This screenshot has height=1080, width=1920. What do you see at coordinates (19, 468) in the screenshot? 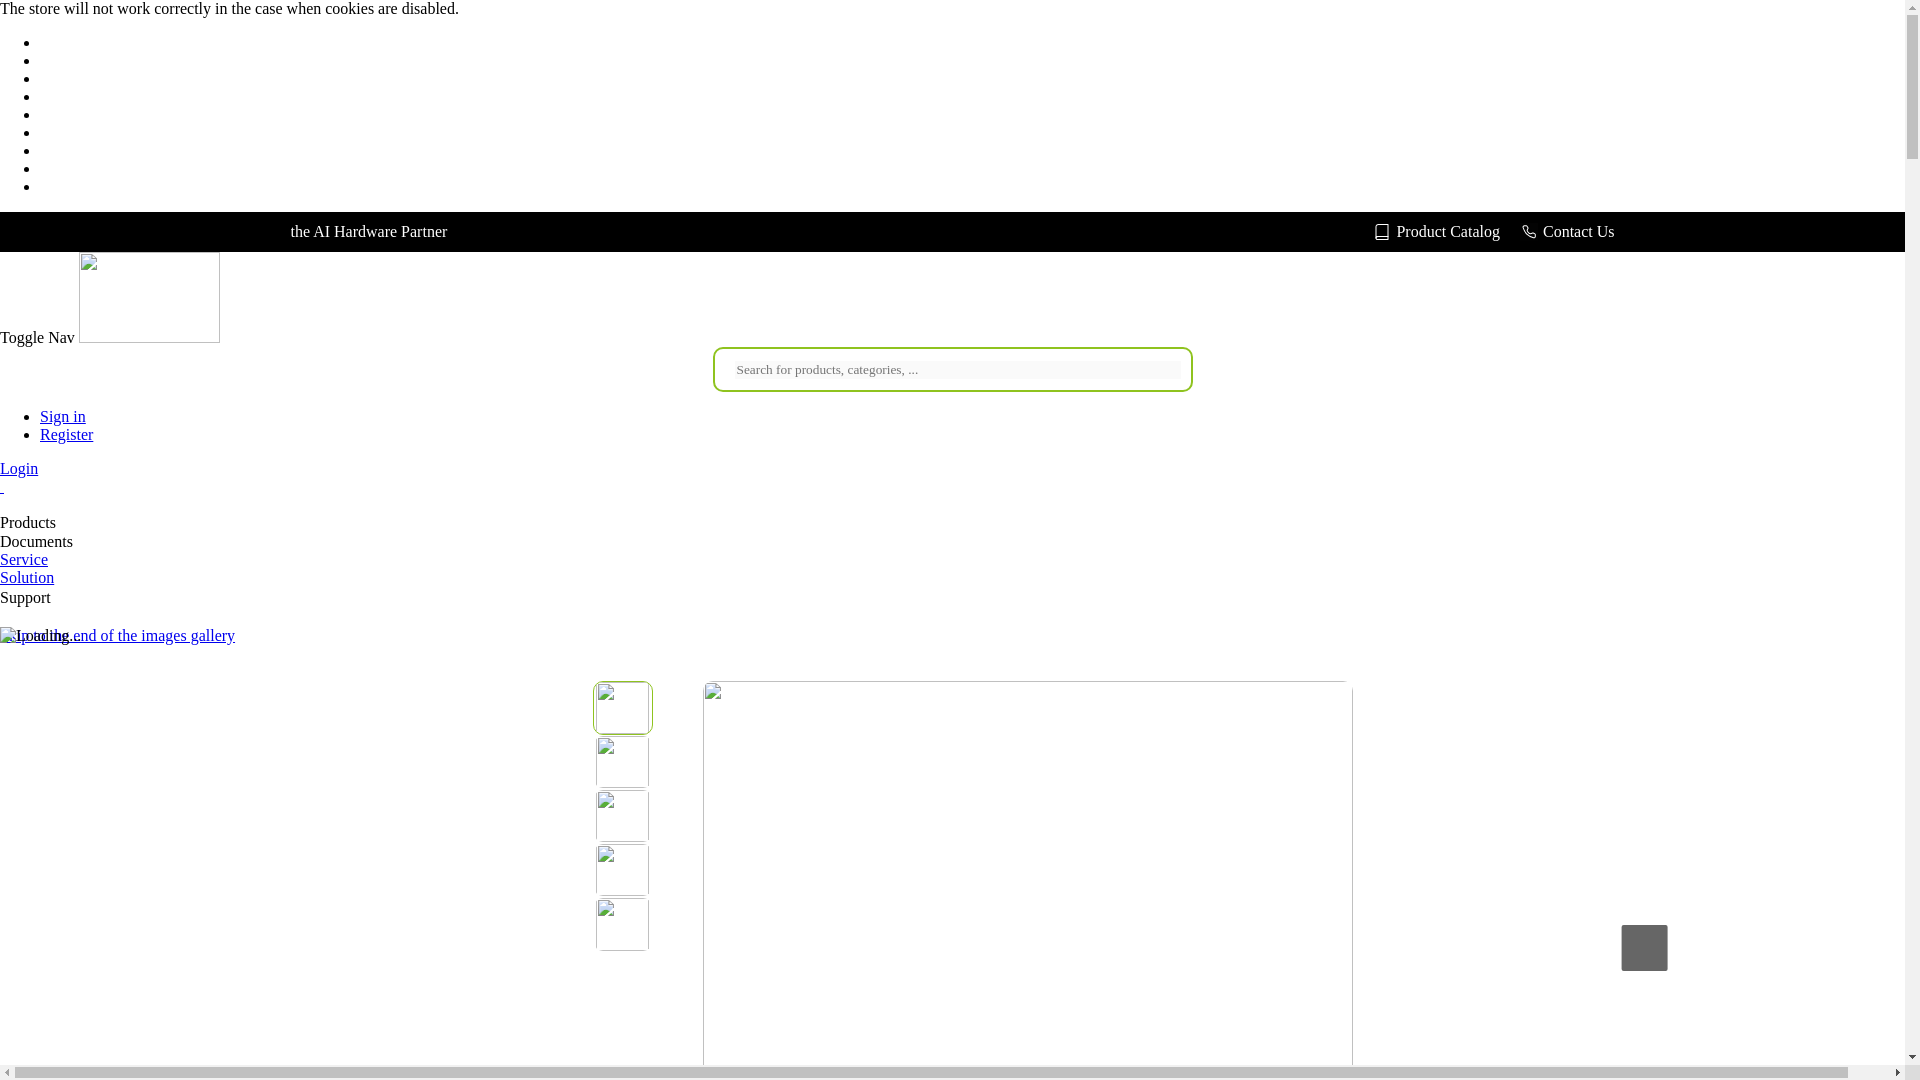
I see `Login` at bounding box center [19, 468].